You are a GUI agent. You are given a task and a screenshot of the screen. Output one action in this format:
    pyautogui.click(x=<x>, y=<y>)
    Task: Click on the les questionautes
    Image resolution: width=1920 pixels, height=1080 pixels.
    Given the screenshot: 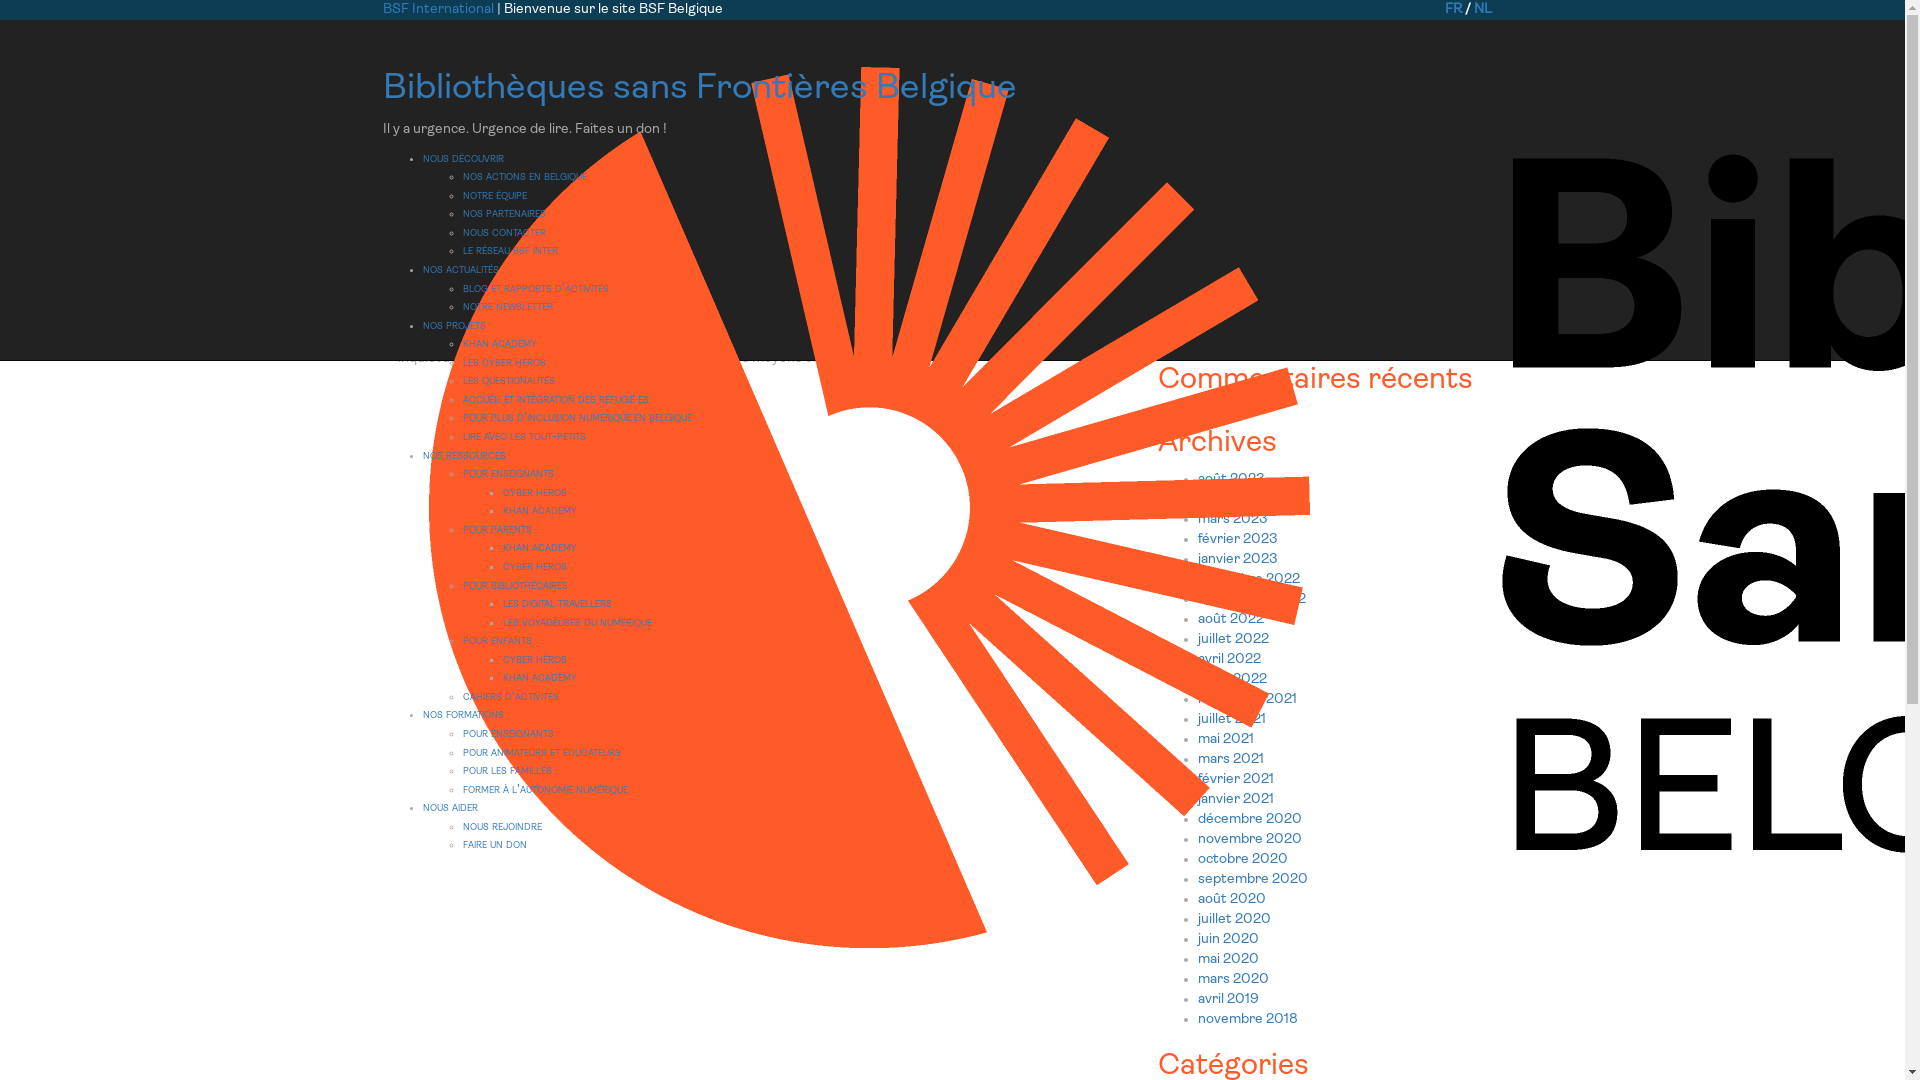 What is the action you would take?
    pyautogui.click(x=508, y=380)
    